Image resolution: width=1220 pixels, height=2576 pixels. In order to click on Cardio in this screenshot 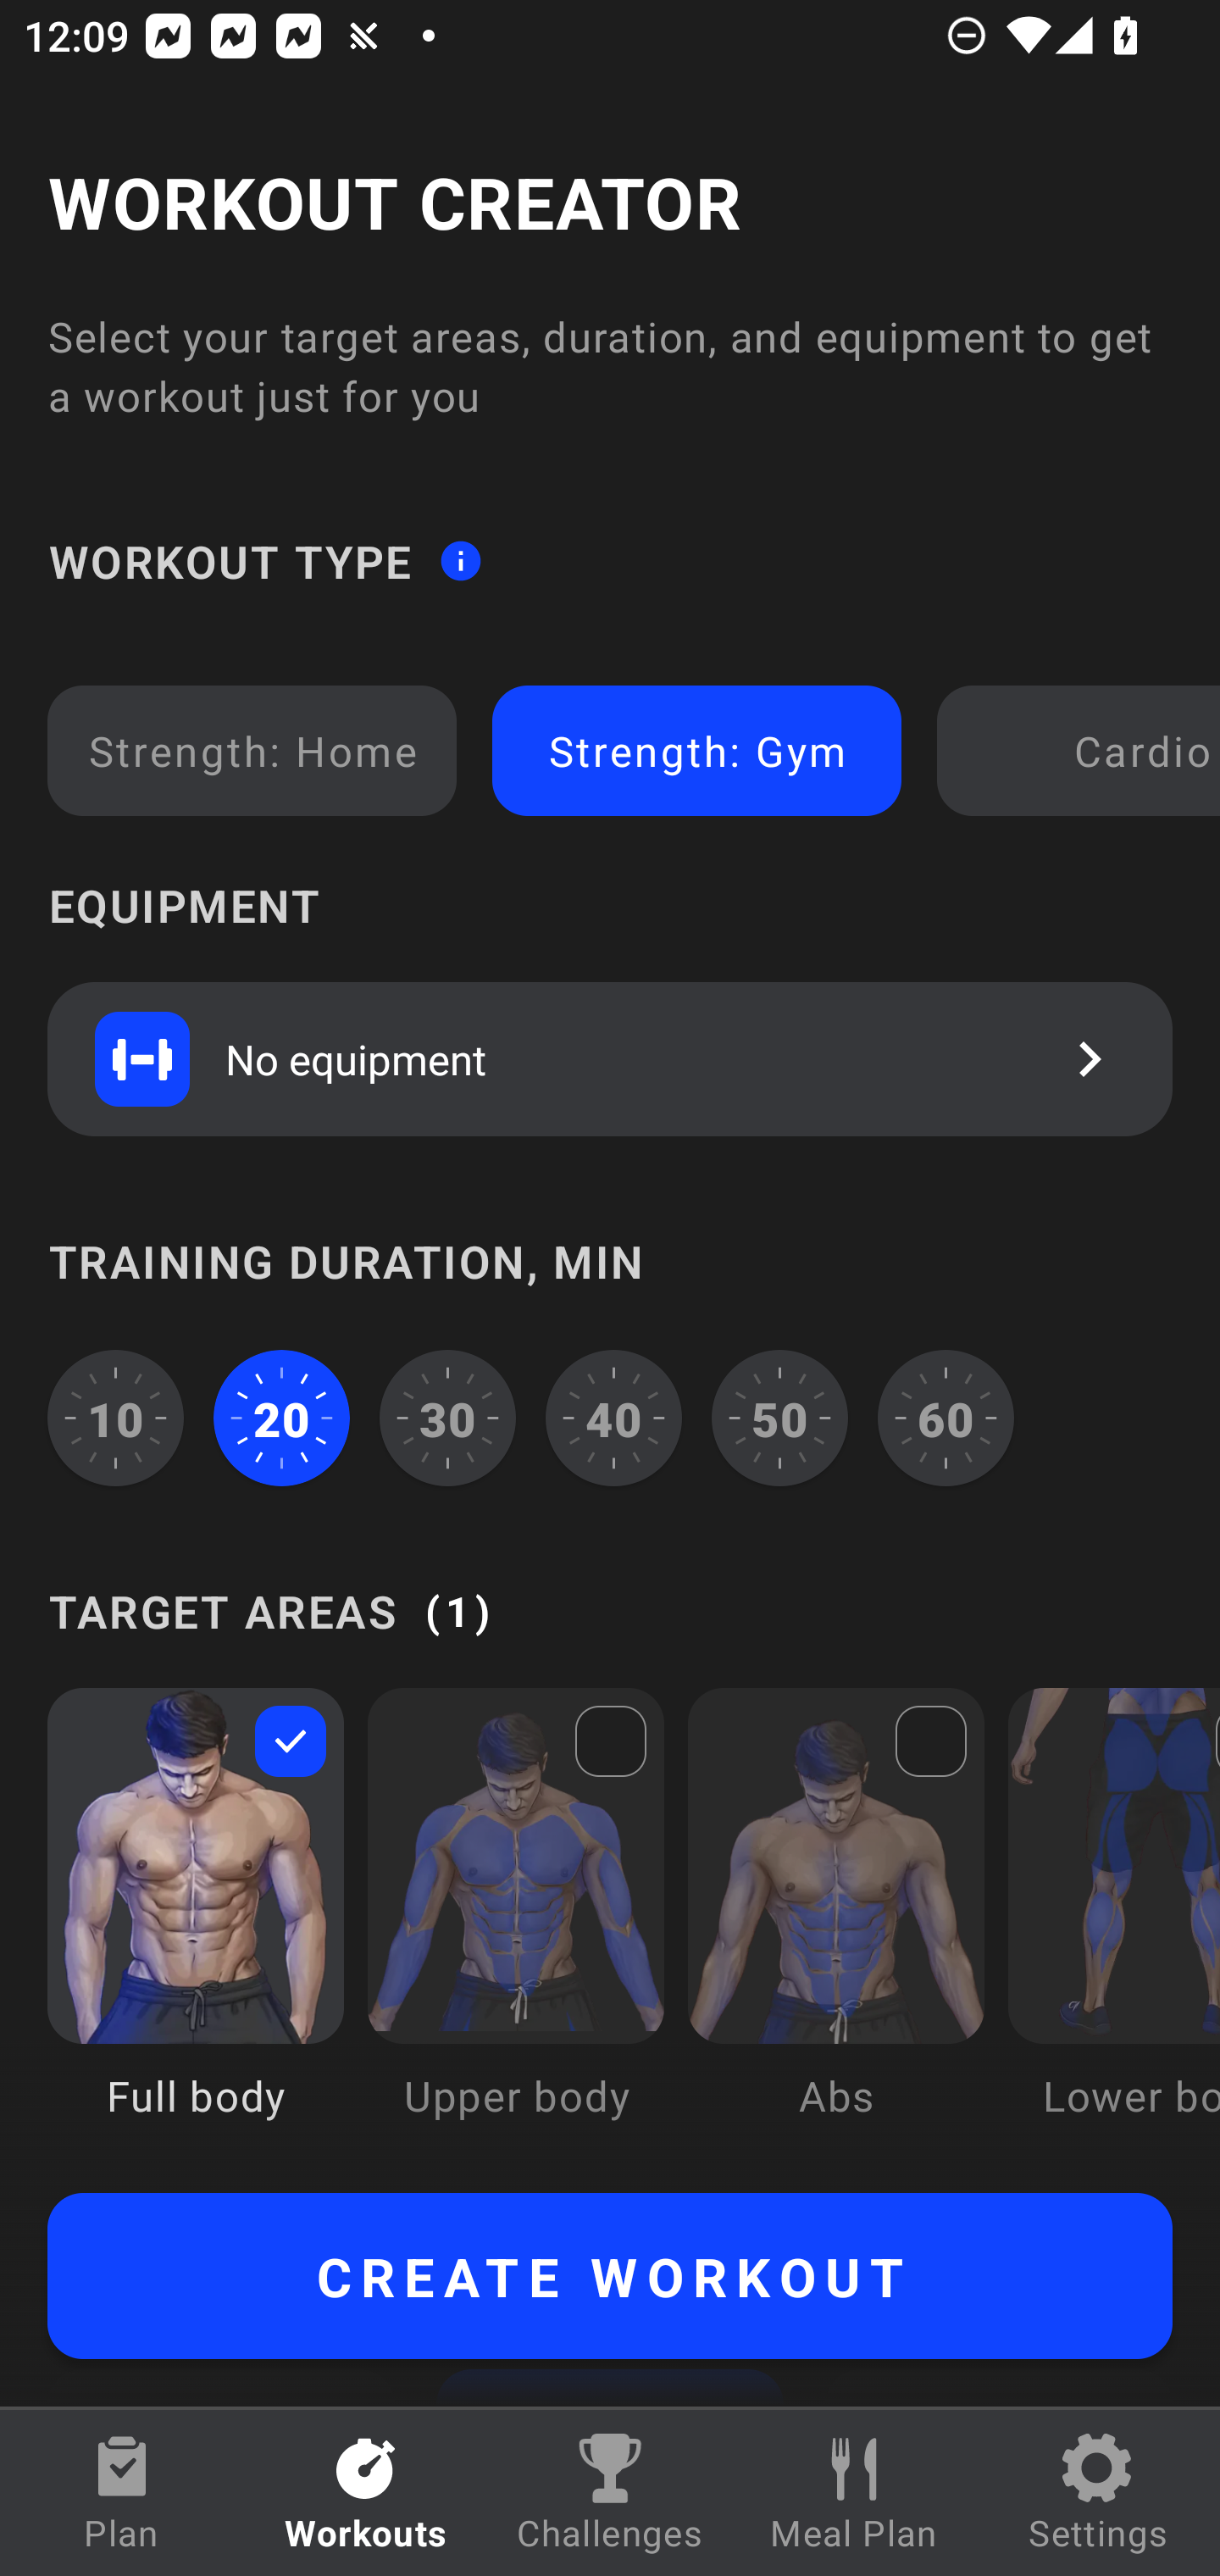, I will do `click(1084, 751)`.